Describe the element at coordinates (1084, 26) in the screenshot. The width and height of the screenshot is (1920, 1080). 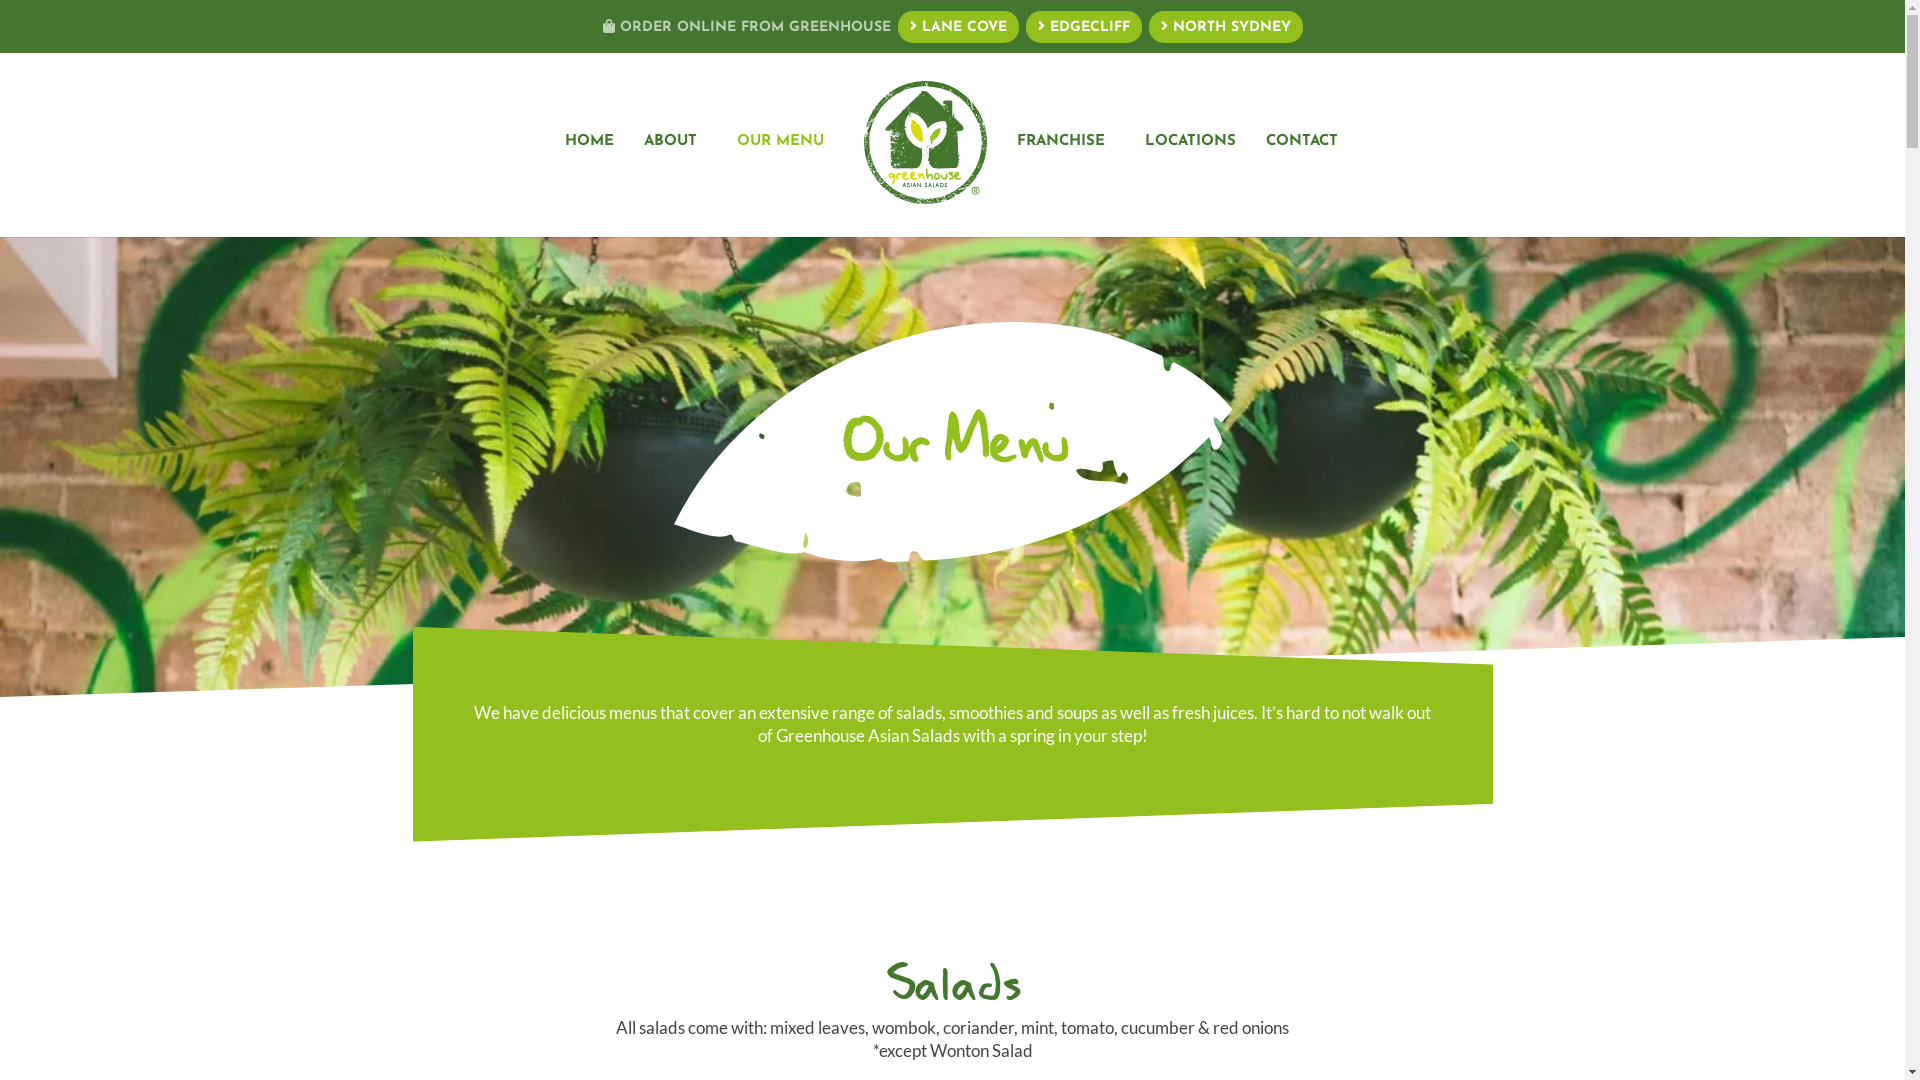
I see `EDGECLIFF` at that location.